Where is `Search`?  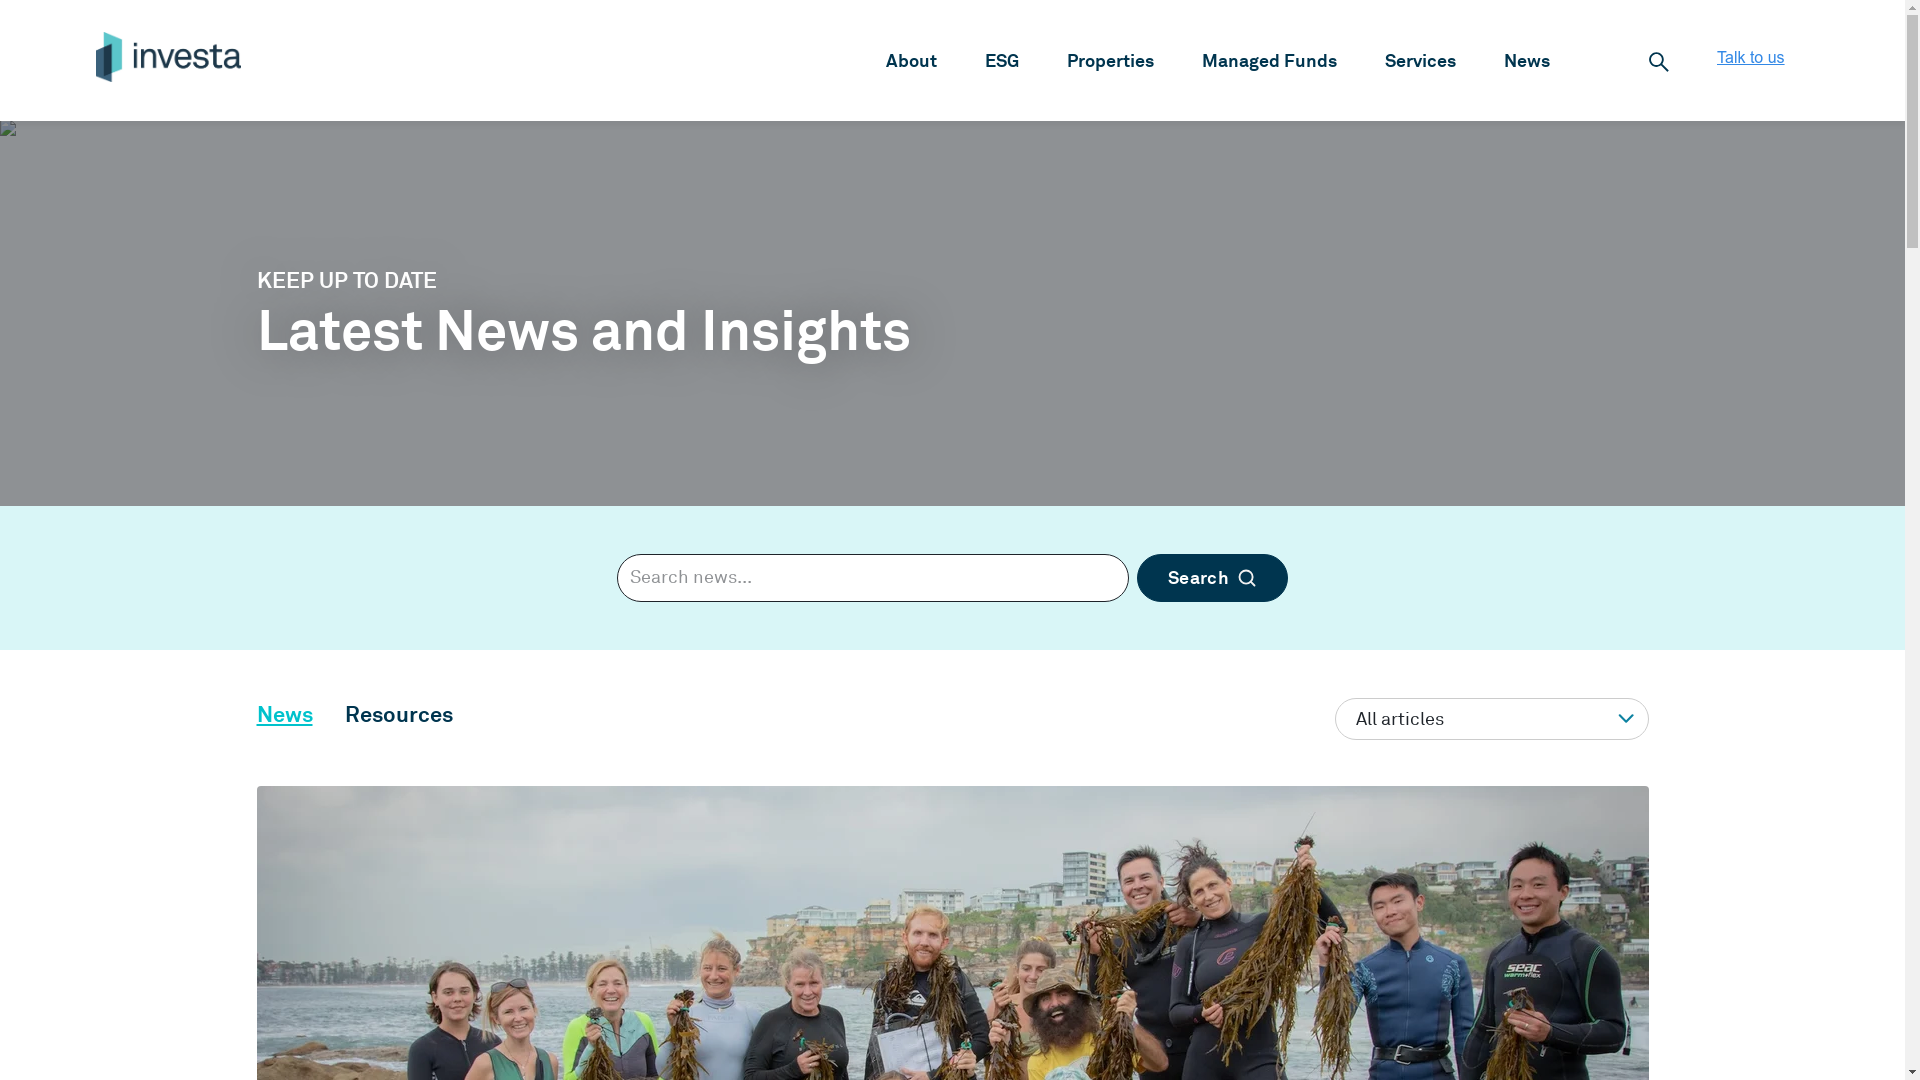 Search is located at coordinates (1212, 578).